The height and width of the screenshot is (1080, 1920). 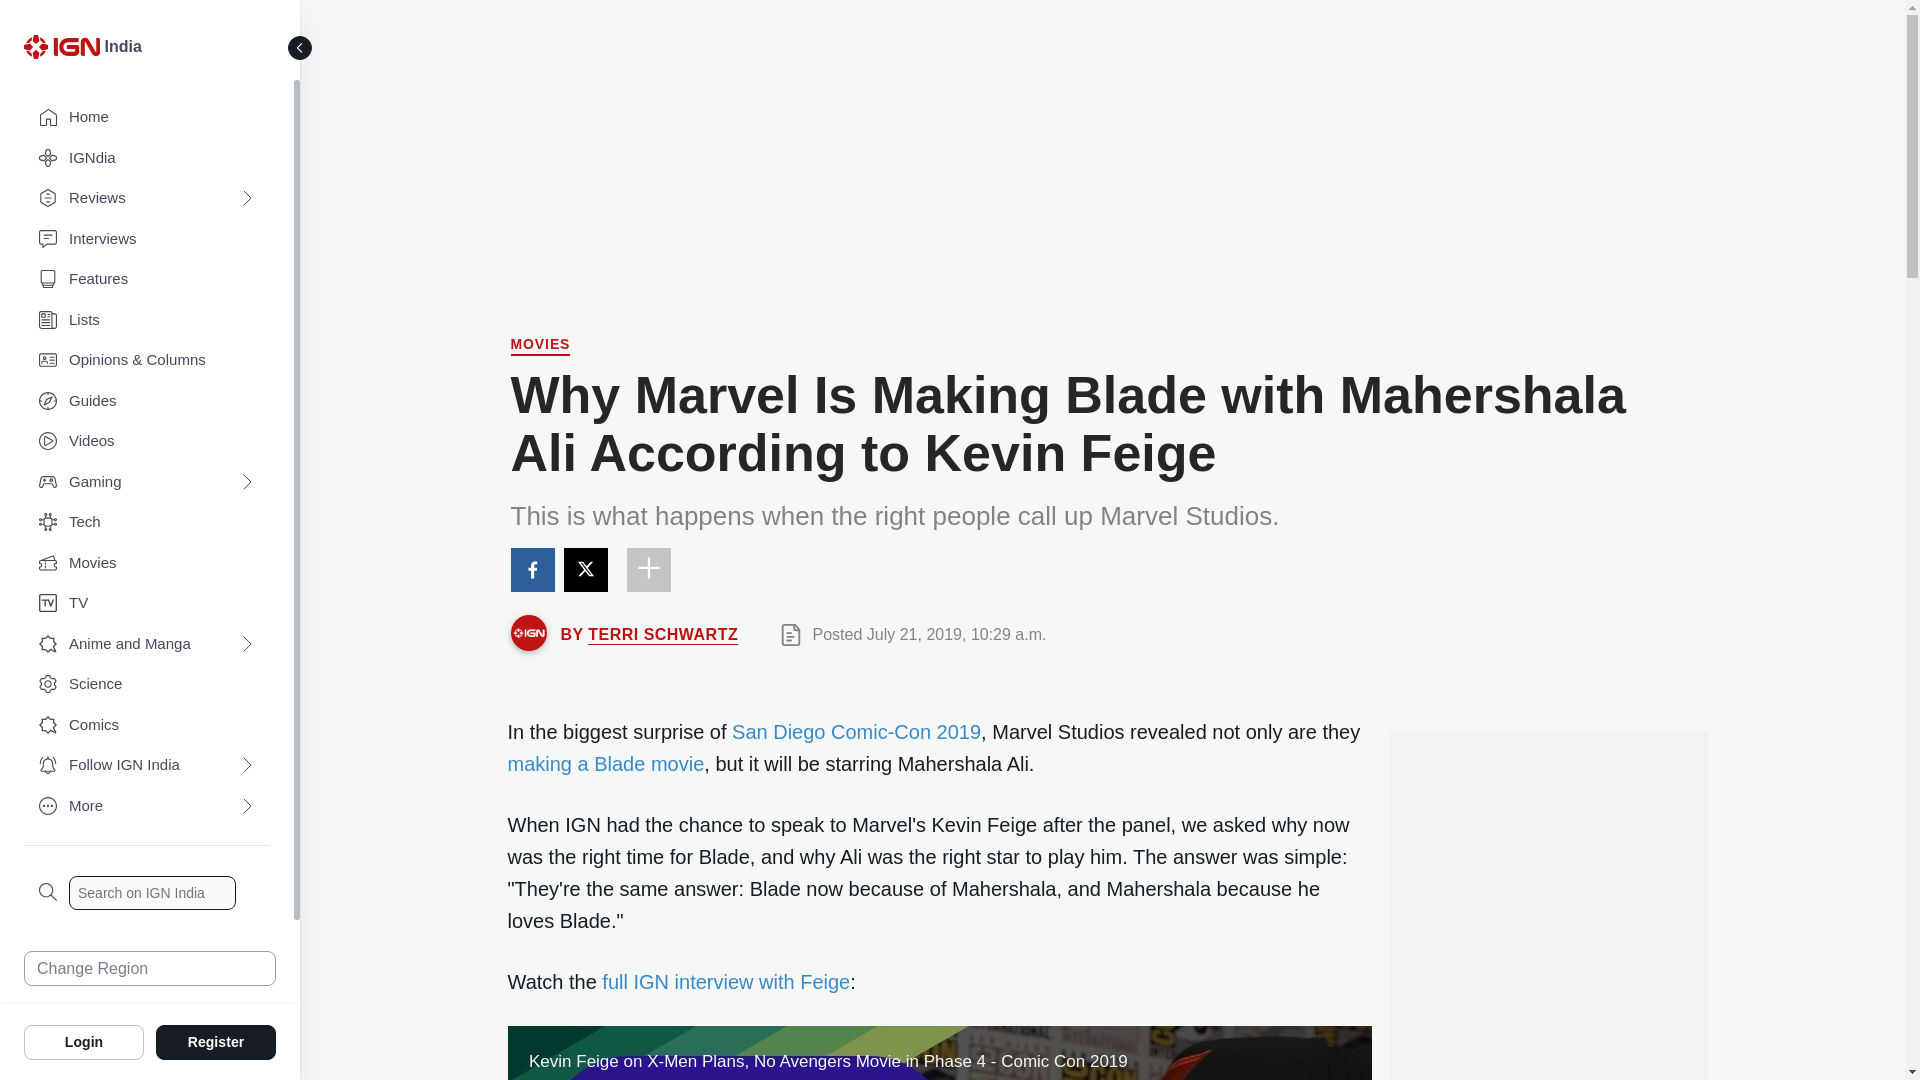 What do you see at coordinates (146, 240) in the screenshot?
I see `Interviews` at bounding box center [146, 240].